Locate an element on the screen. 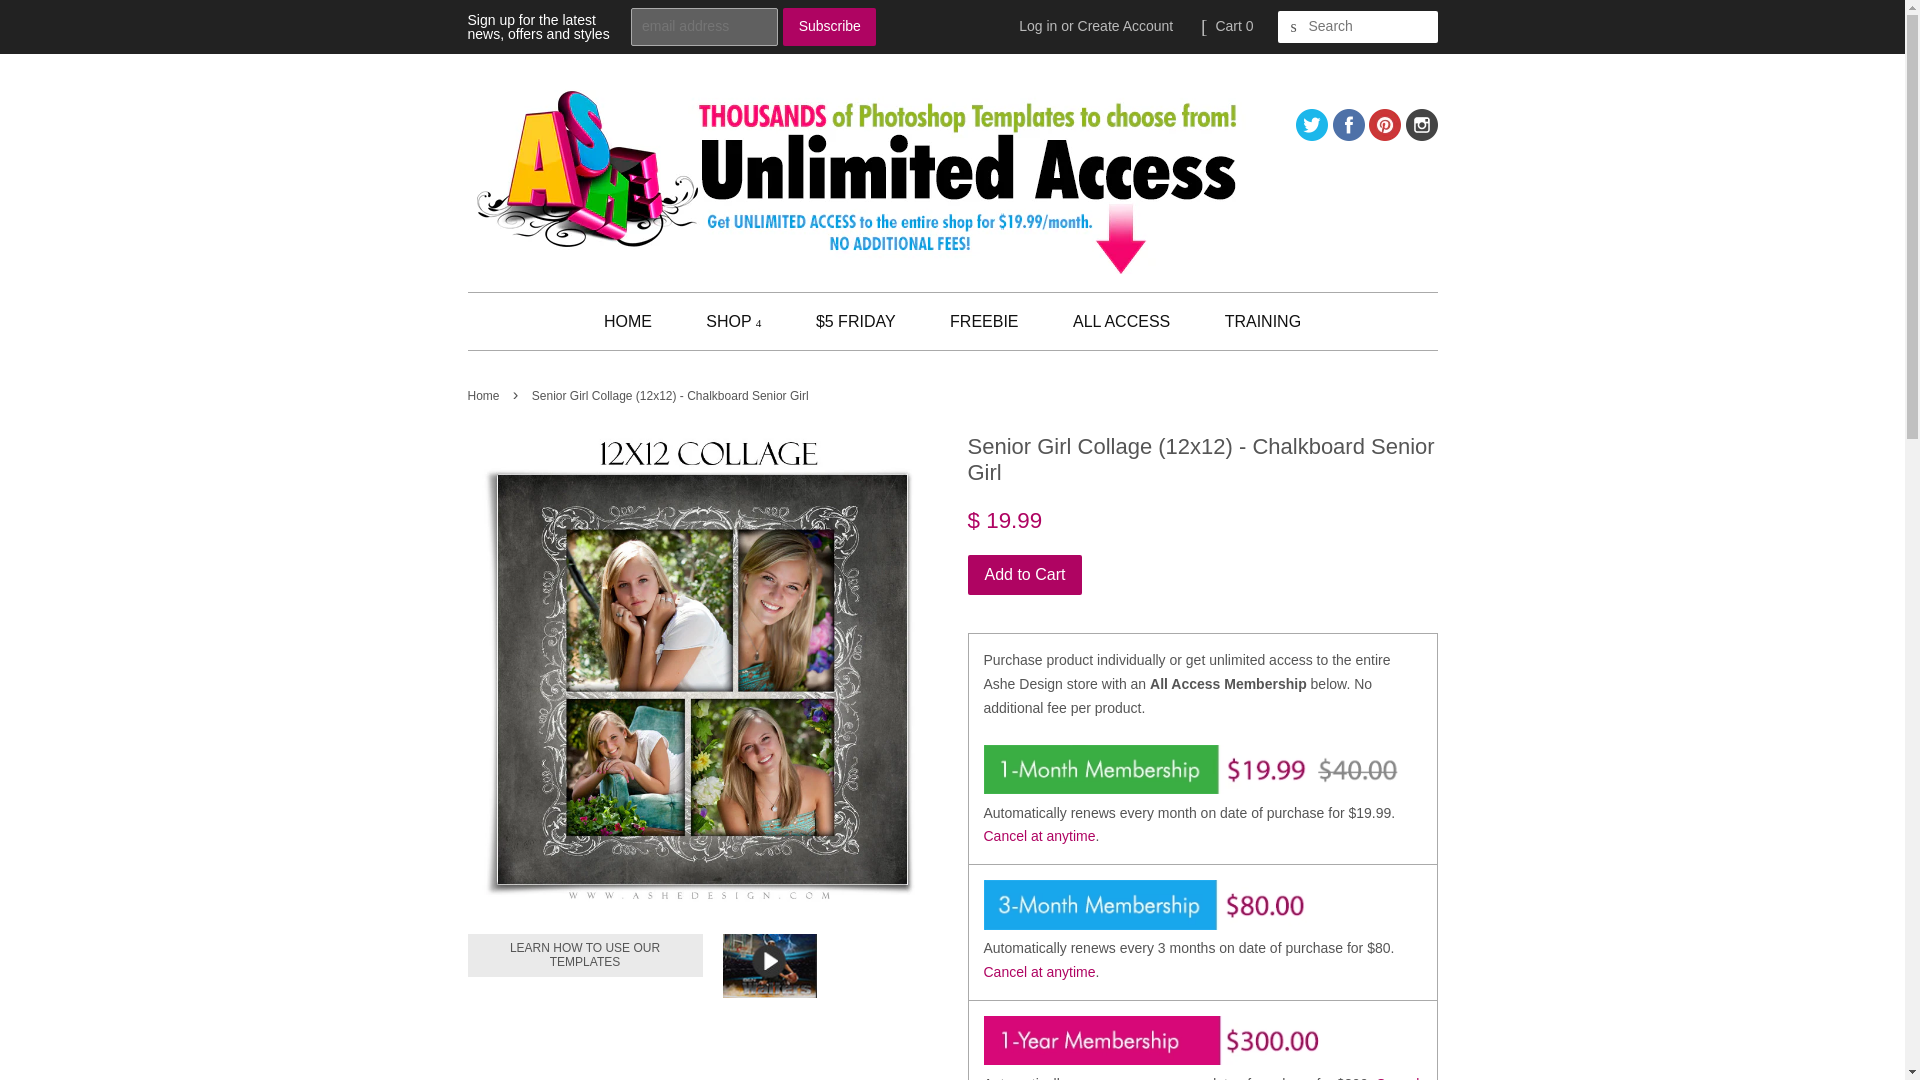 This screenshot has height=1080, width=1920. AsheDesign on Pinterest is located at coordinates (1384, 135).